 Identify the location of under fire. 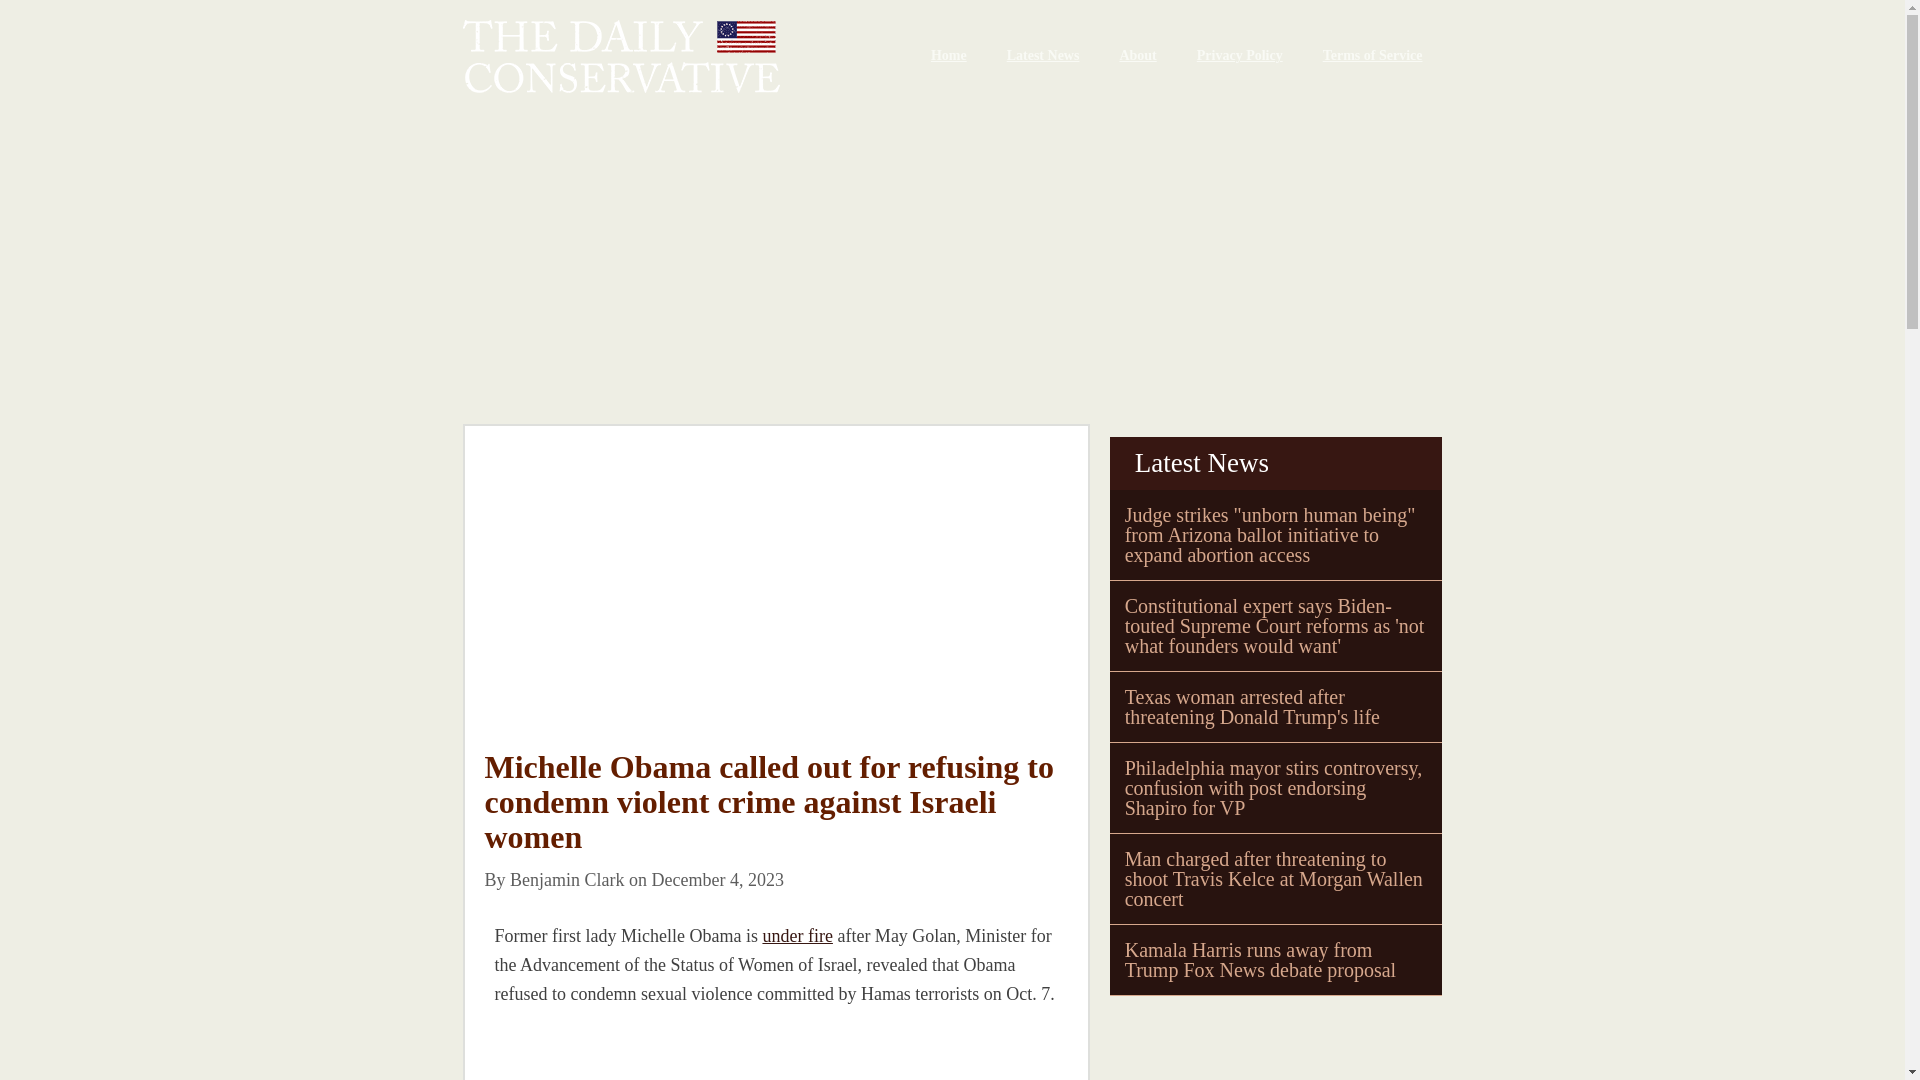
(796, 936).